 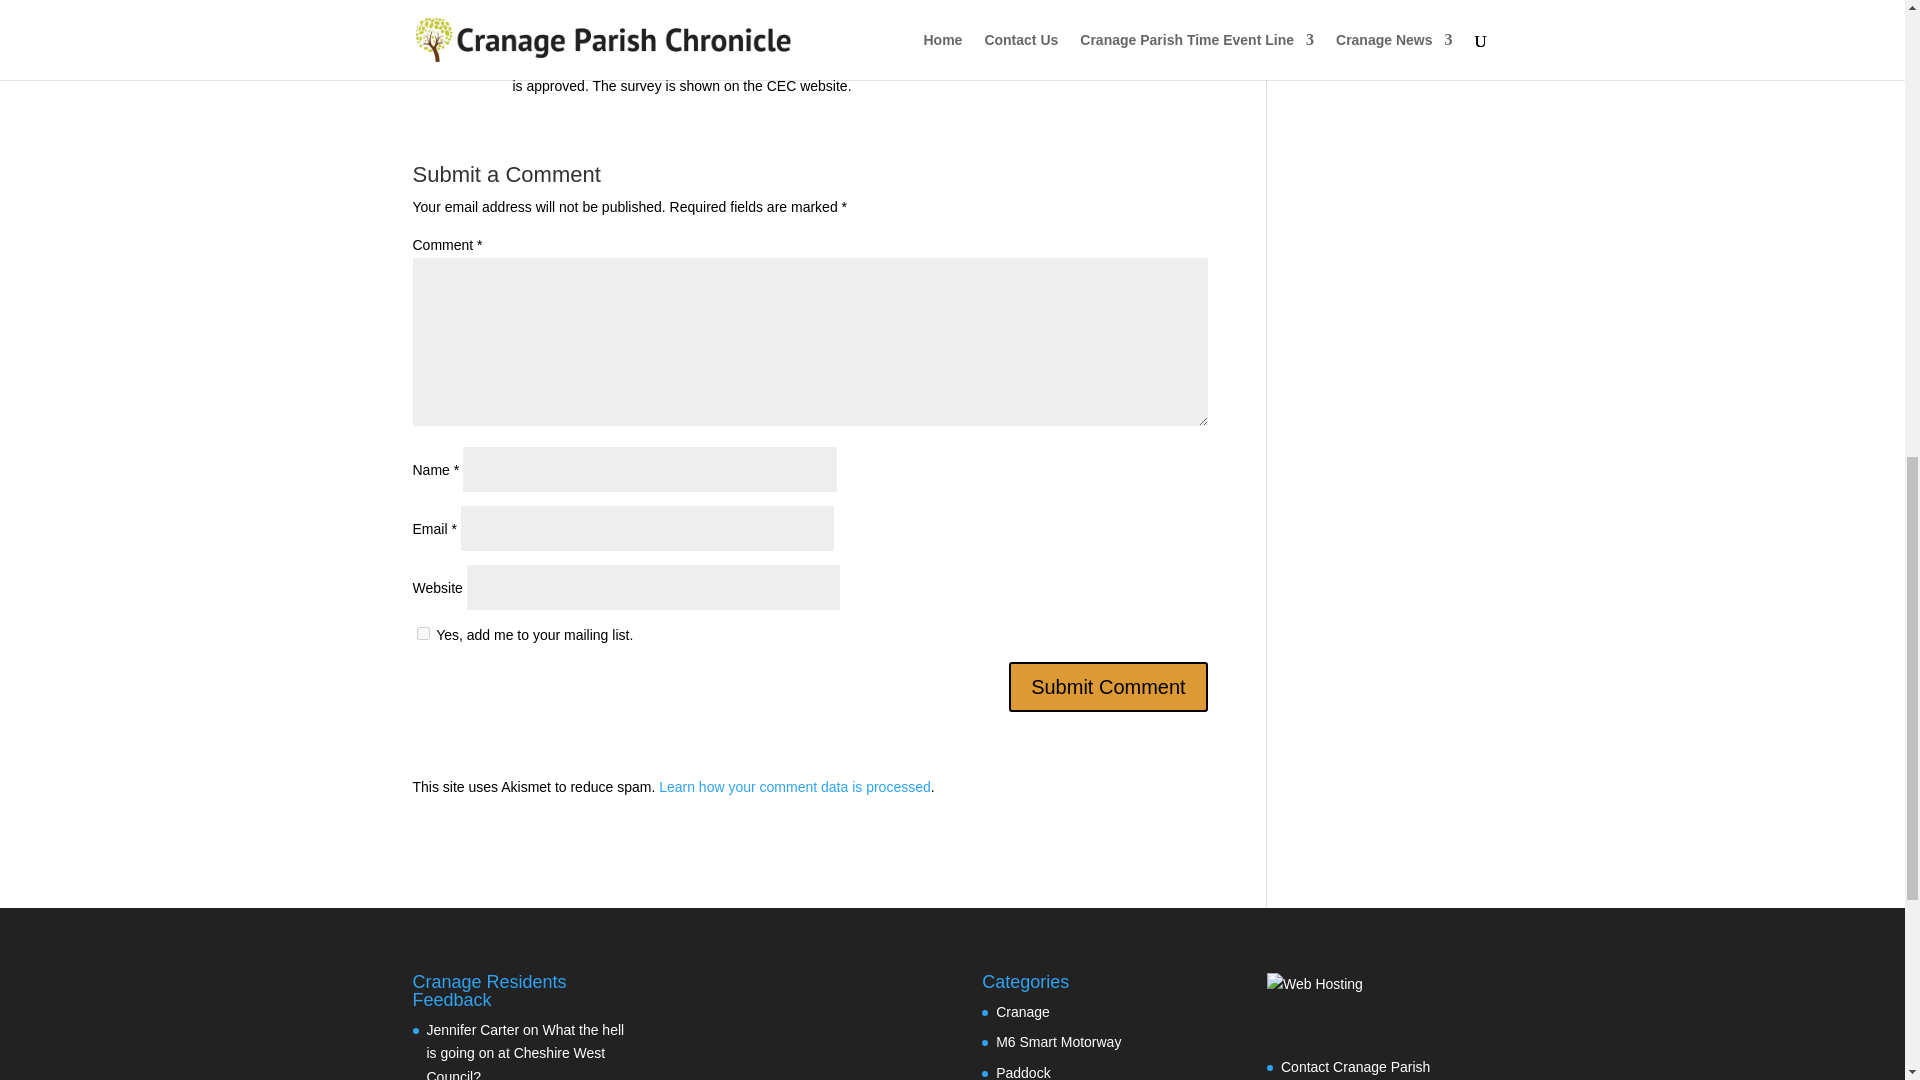 What do you see at coordinates (422, 634) in the screenshot?
I see `1` at bounding box center [422, 634].